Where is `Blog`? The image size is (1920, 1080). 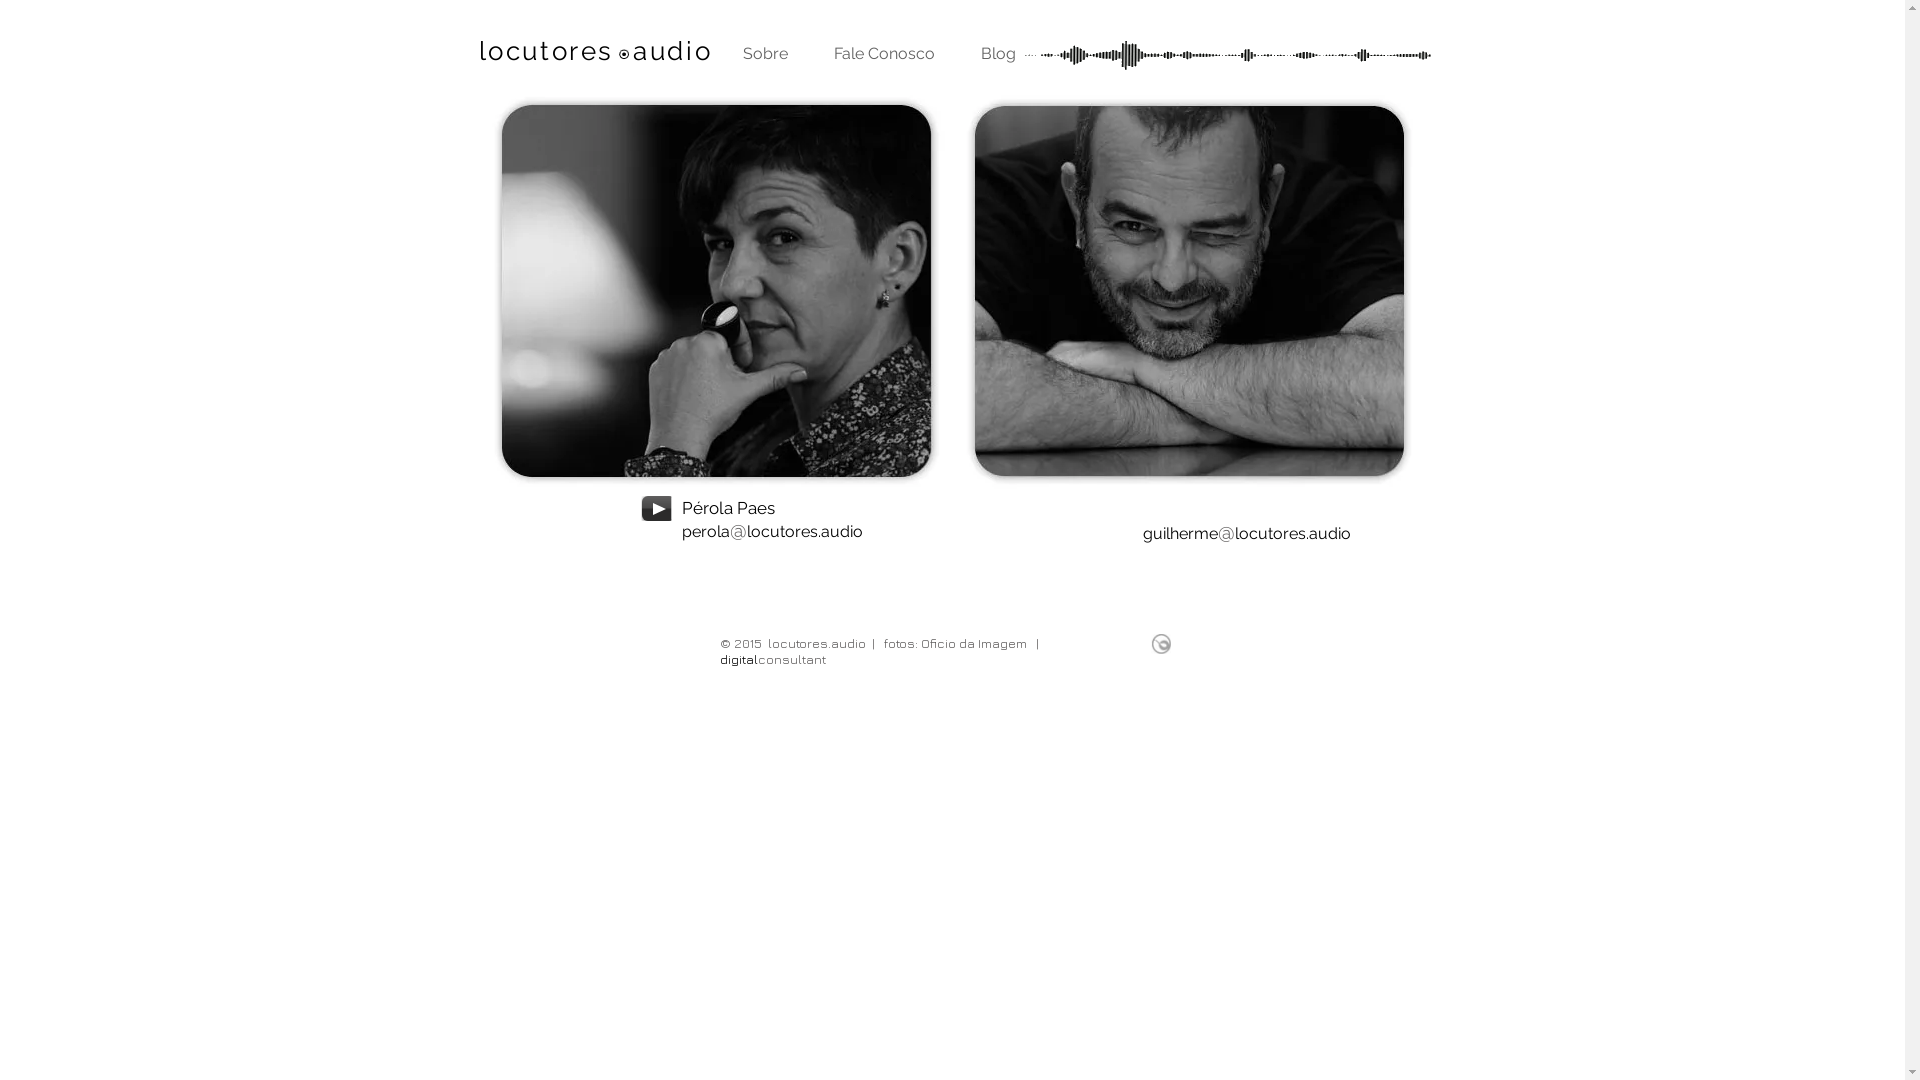 Blog is located at coordinates (998, 54).